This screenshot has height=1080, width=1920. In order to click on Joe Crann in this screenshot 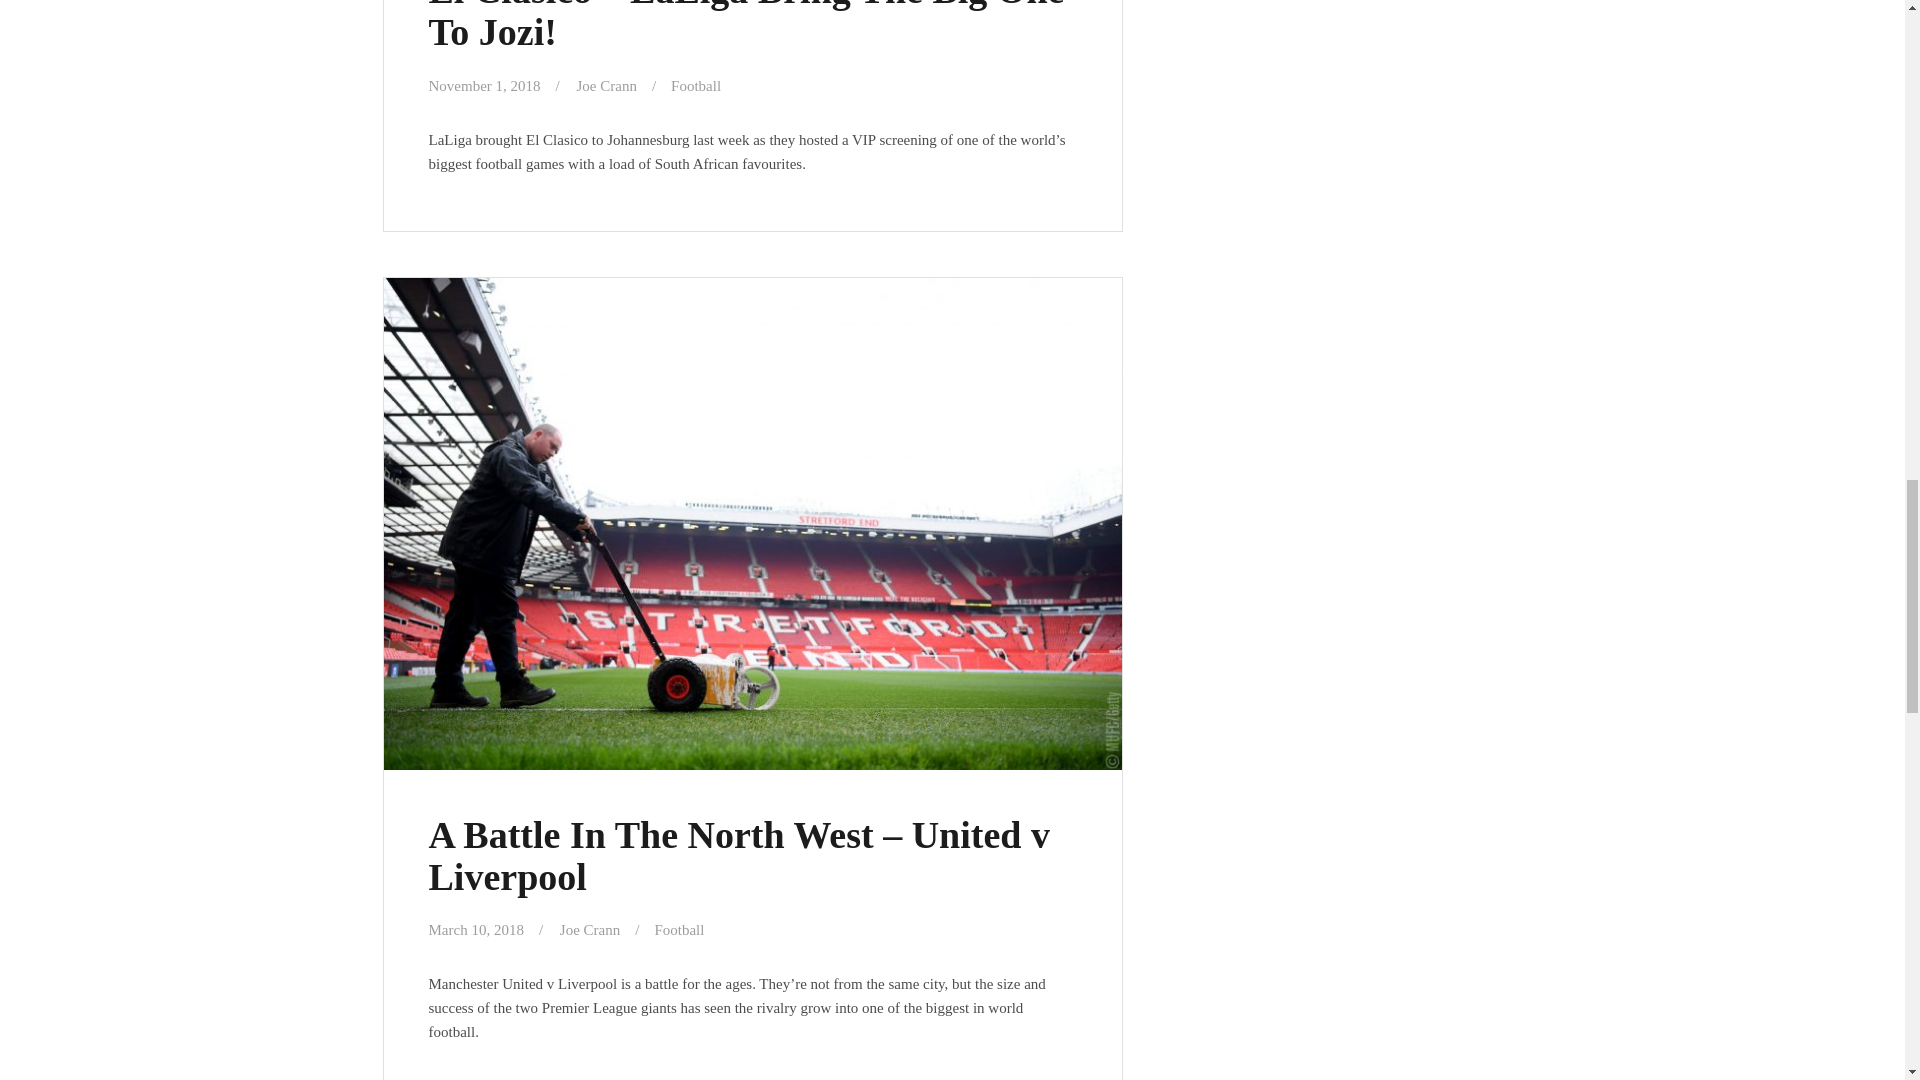, I will do `click(606, 85)`.